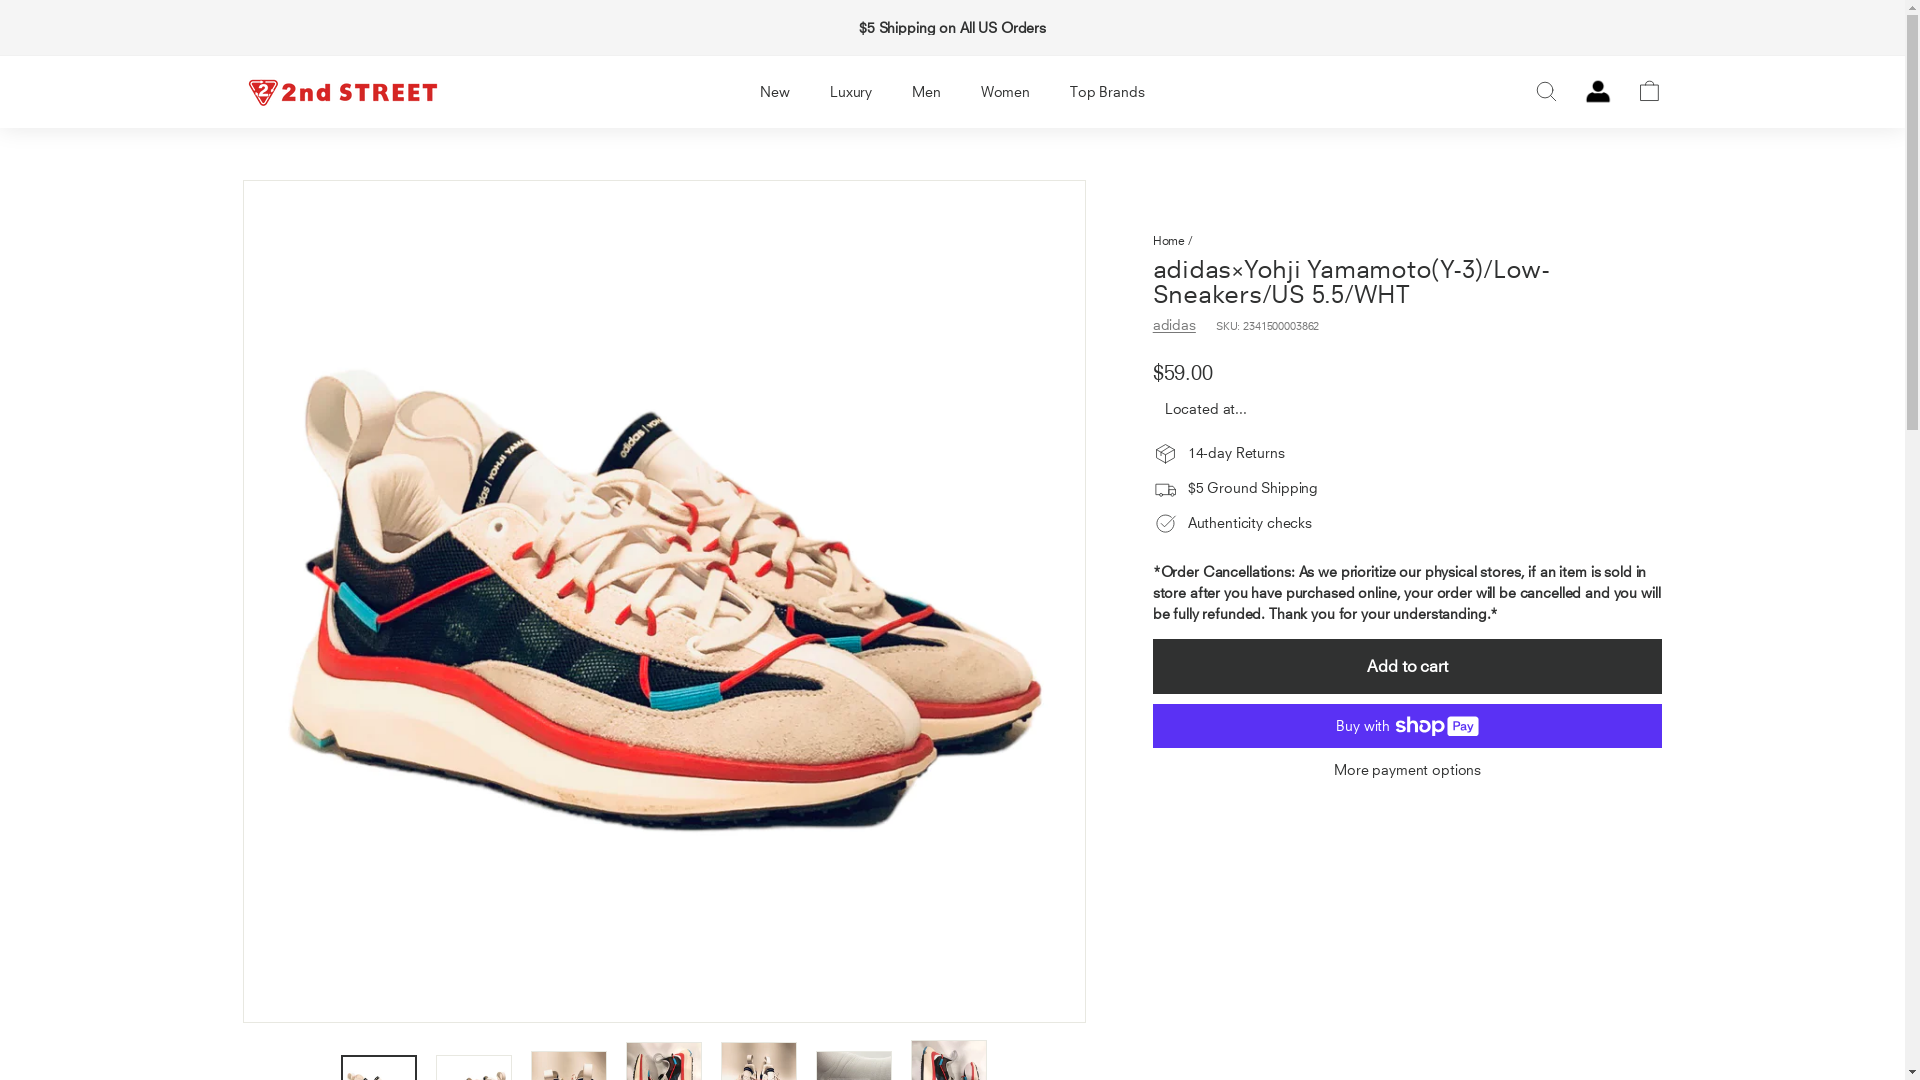 Image resolution: width=1920 pixels, height=1080 pixels. Describe the element at coordinates (1546, 92) in the screenshot. I see `Search` at that location.